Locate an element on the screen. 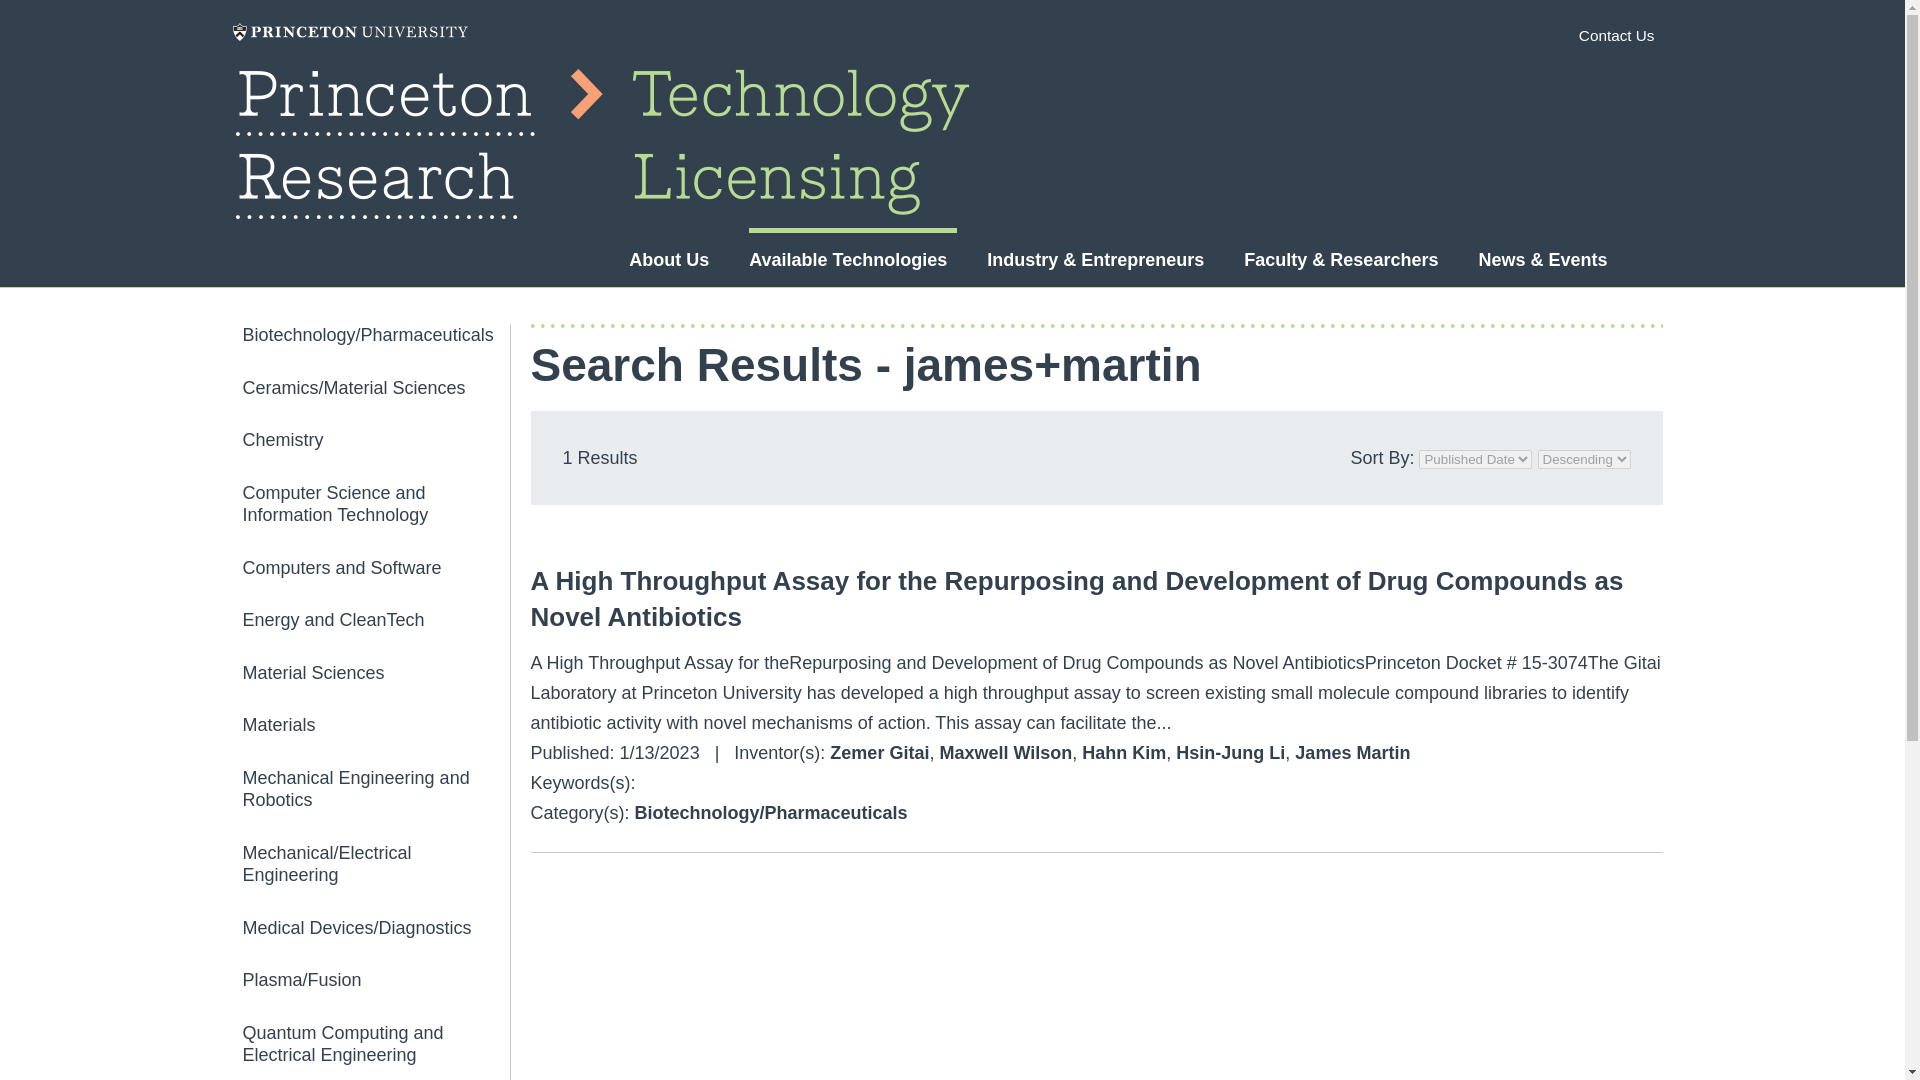  Mechanical Engineering and Robotics is located at coordinates (374, 788).